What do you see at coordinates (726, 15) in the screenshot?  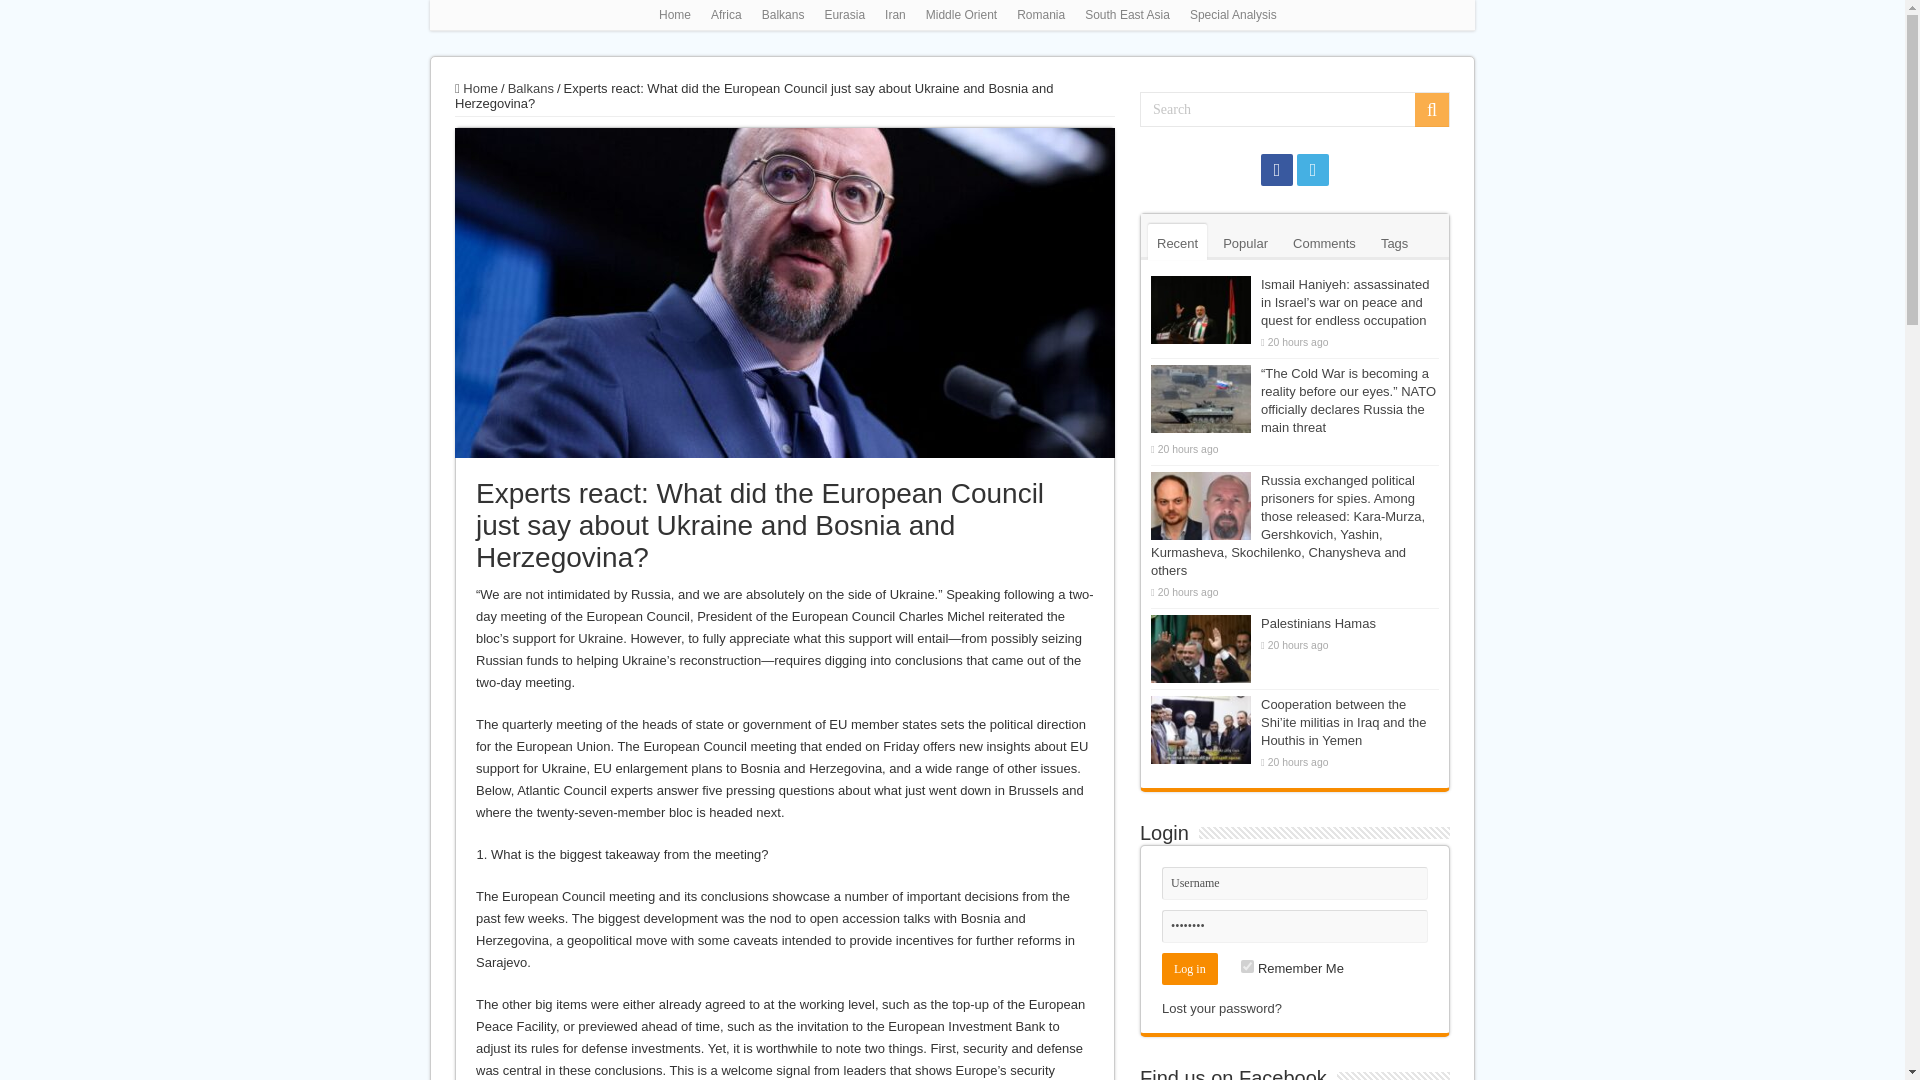 I see `Africa` at bounding box center [726, 15].